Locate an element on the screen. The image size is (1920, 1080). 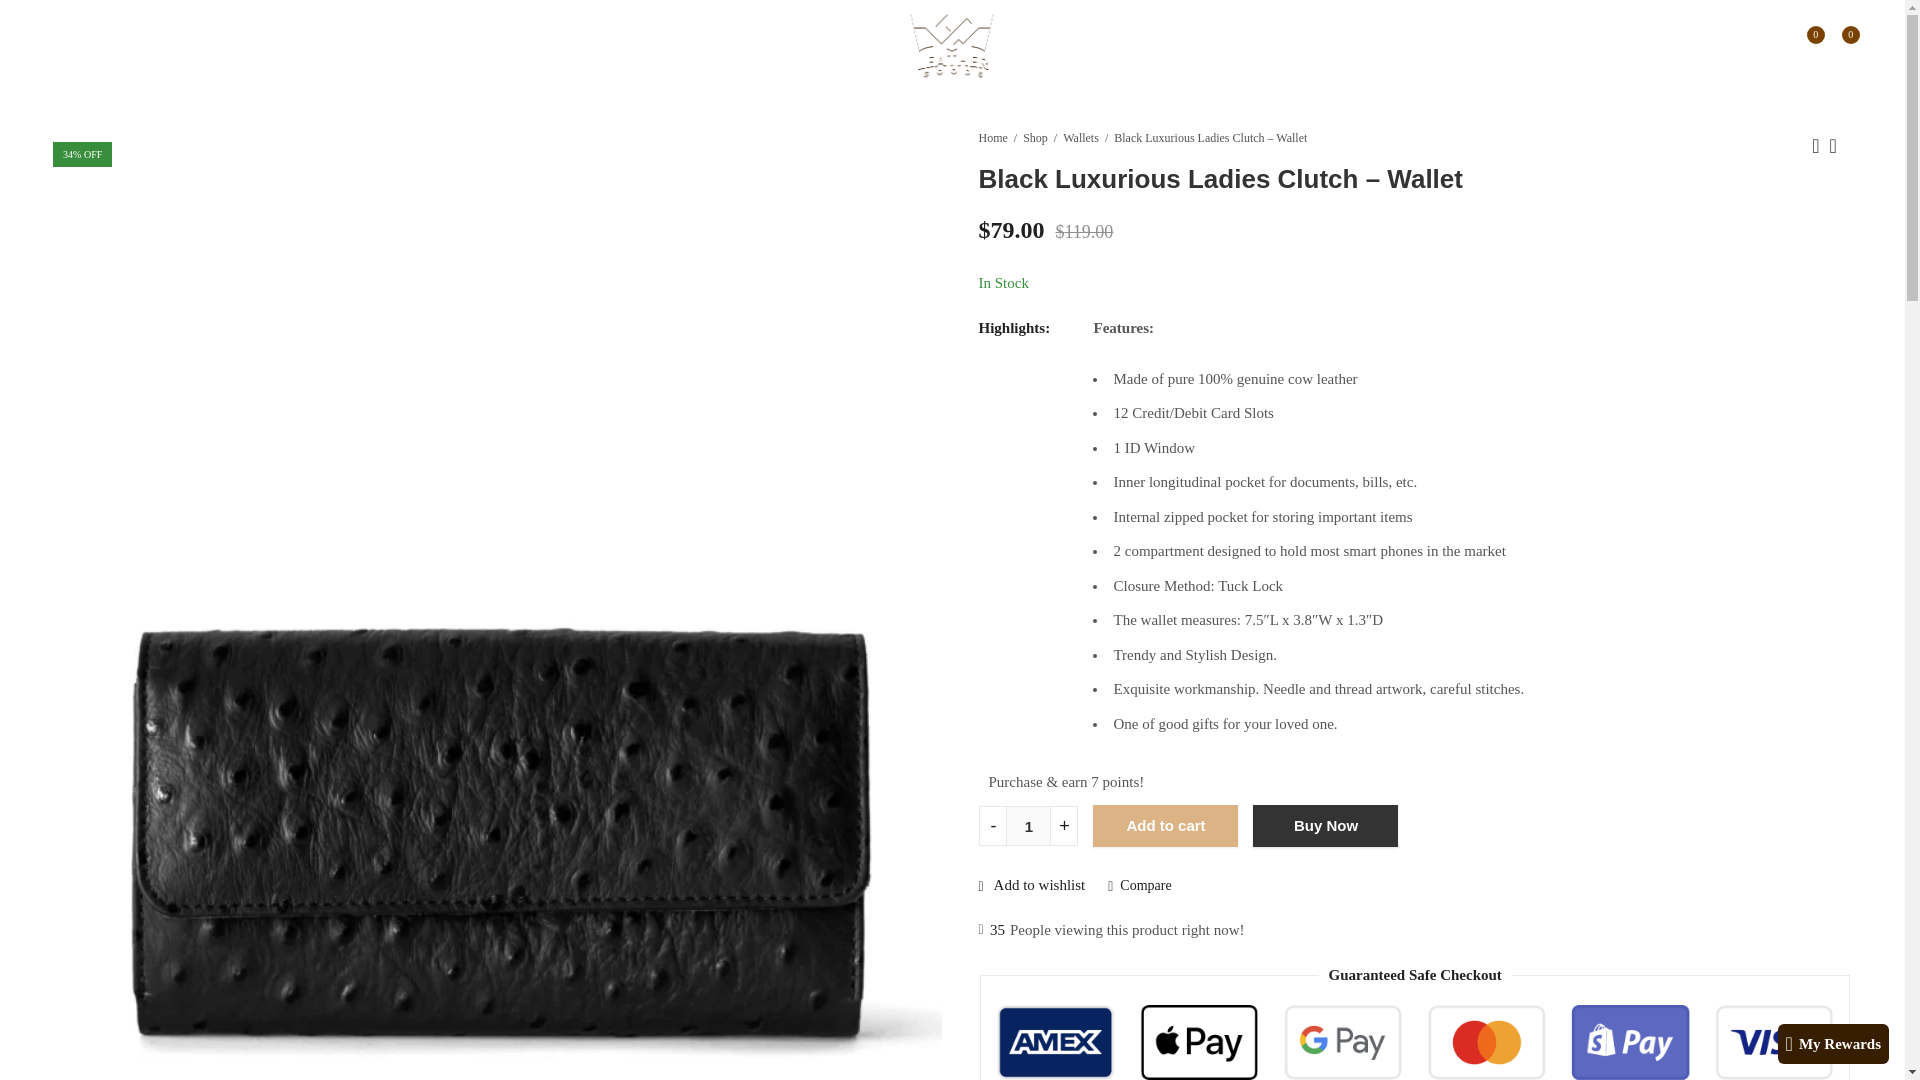
Rewards is located at coordinates (304, 46).